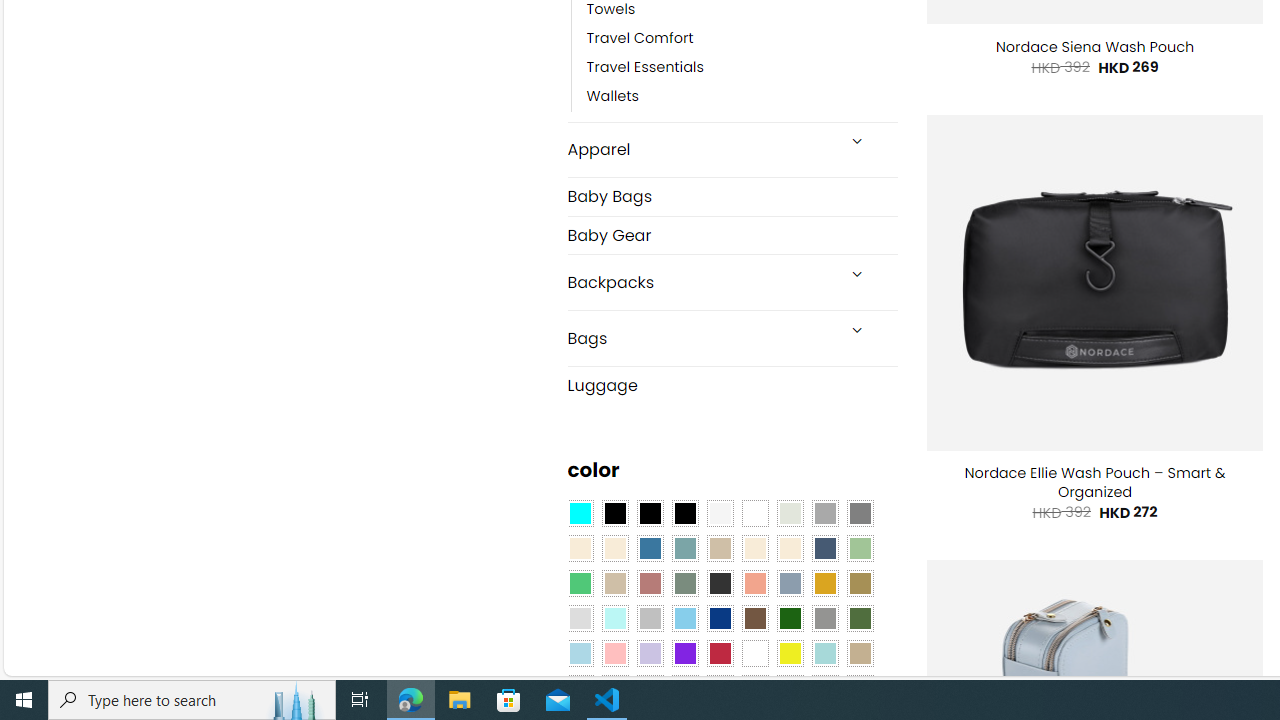 This screenshot has height=720, width=1280. What do you see at coordinates (824, 583) in the screenshot?
I see `Gold` at bounding box center [824, 583].